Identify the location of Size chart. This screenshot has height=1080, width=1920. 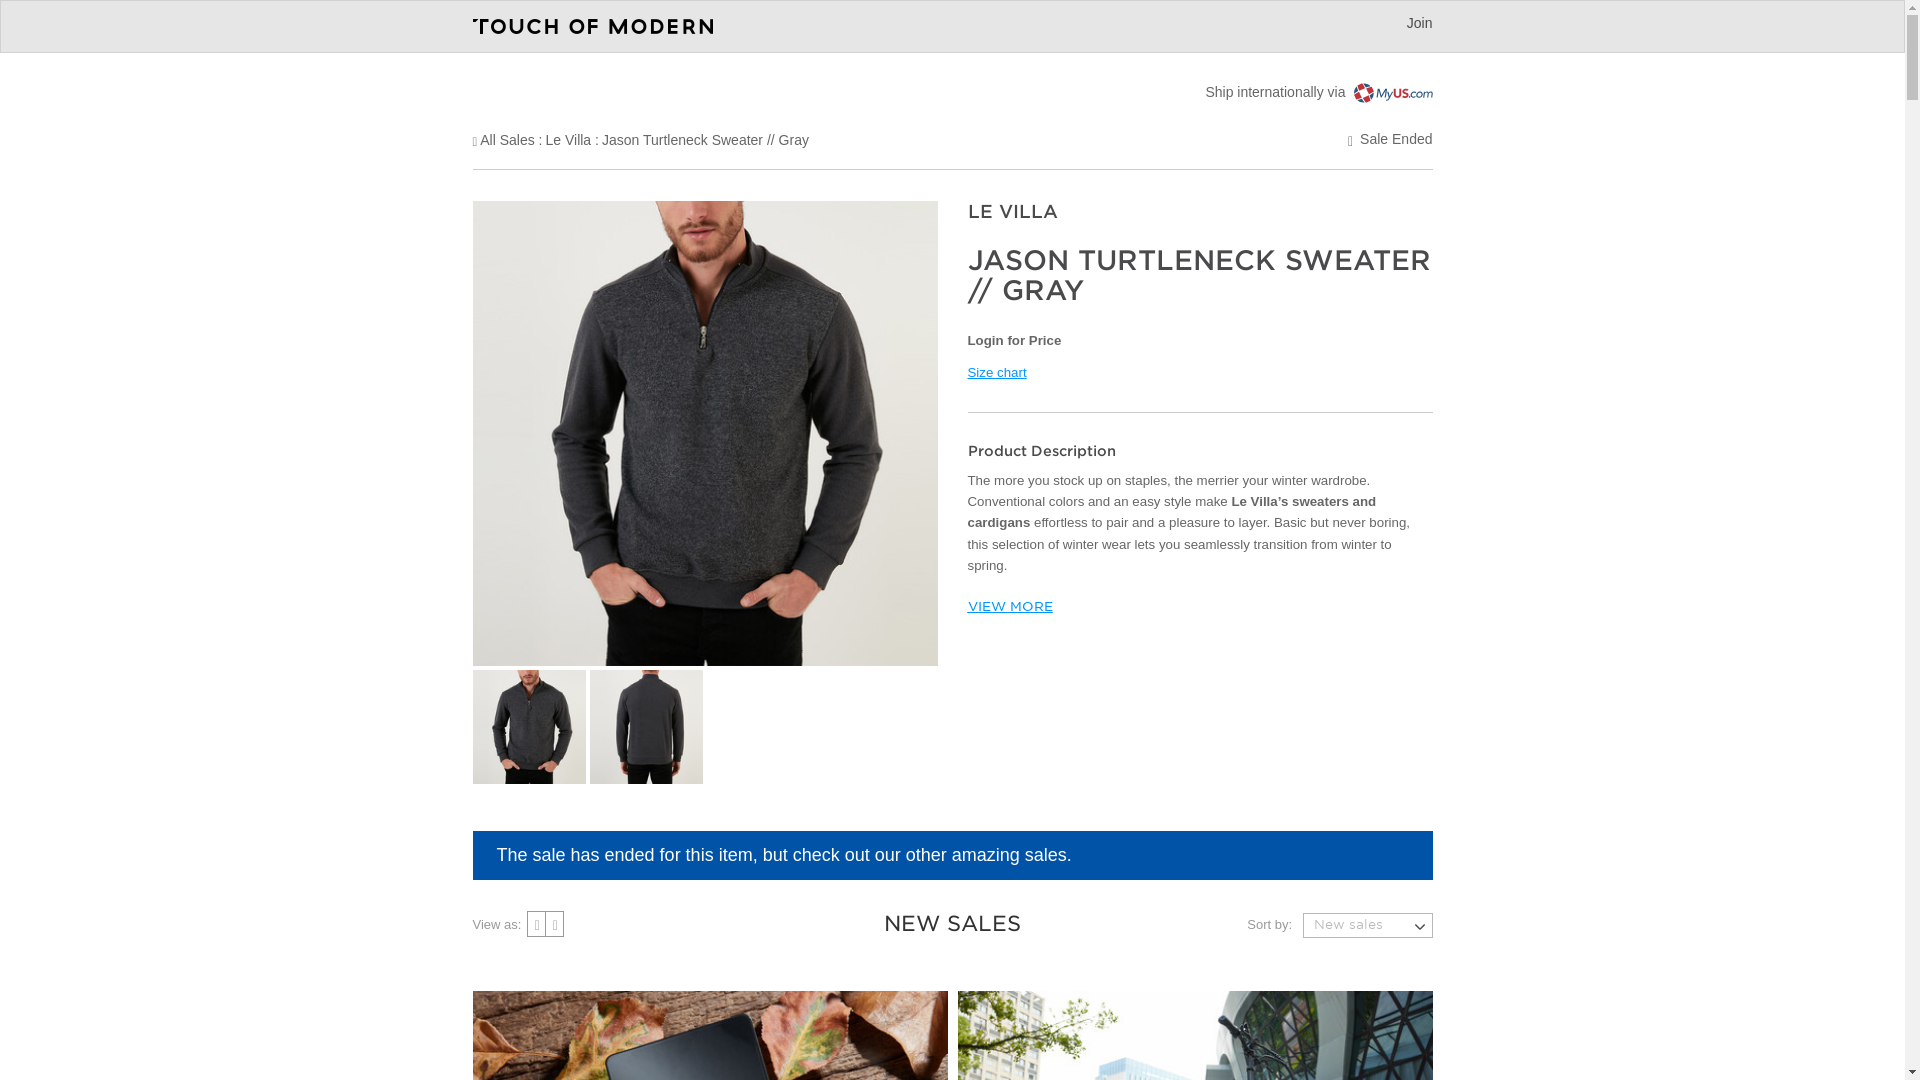
(997, 372).